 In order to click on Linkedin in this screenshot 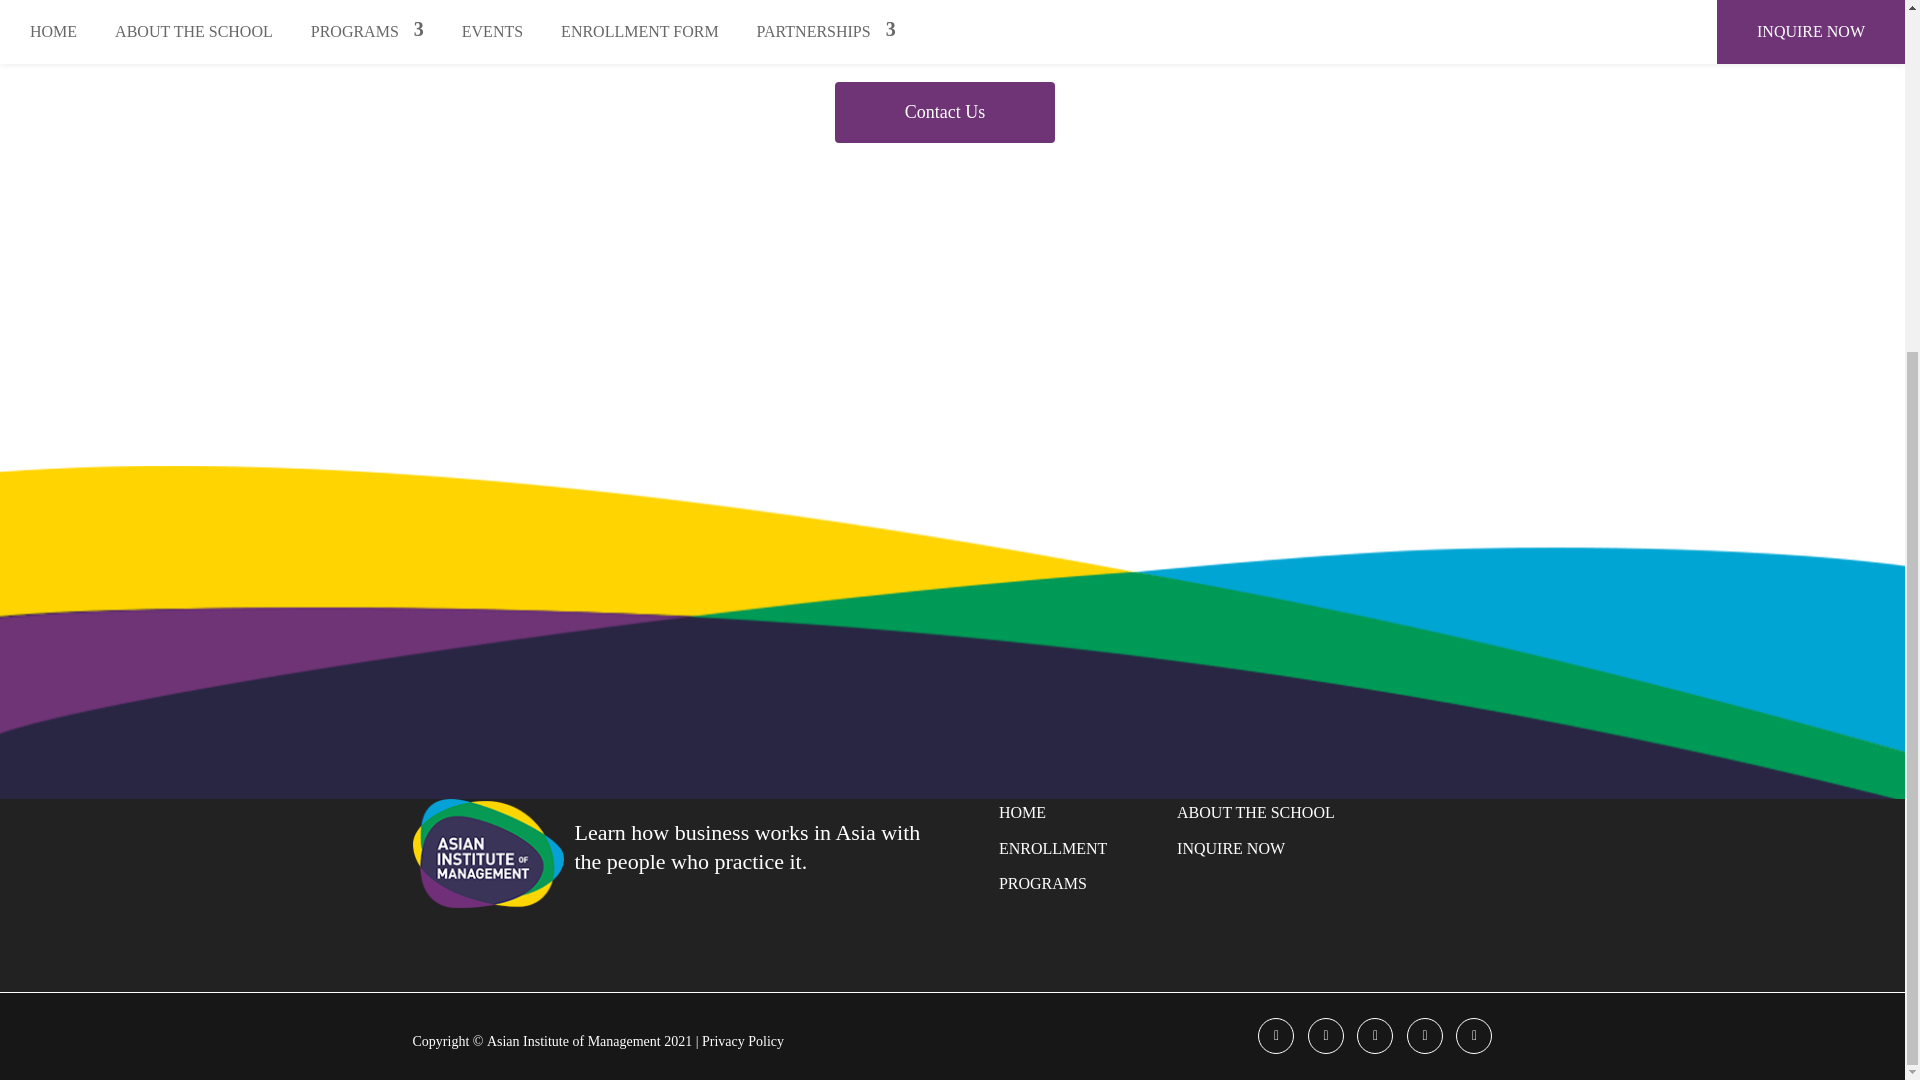, I will do `click(1473, 1036)`.